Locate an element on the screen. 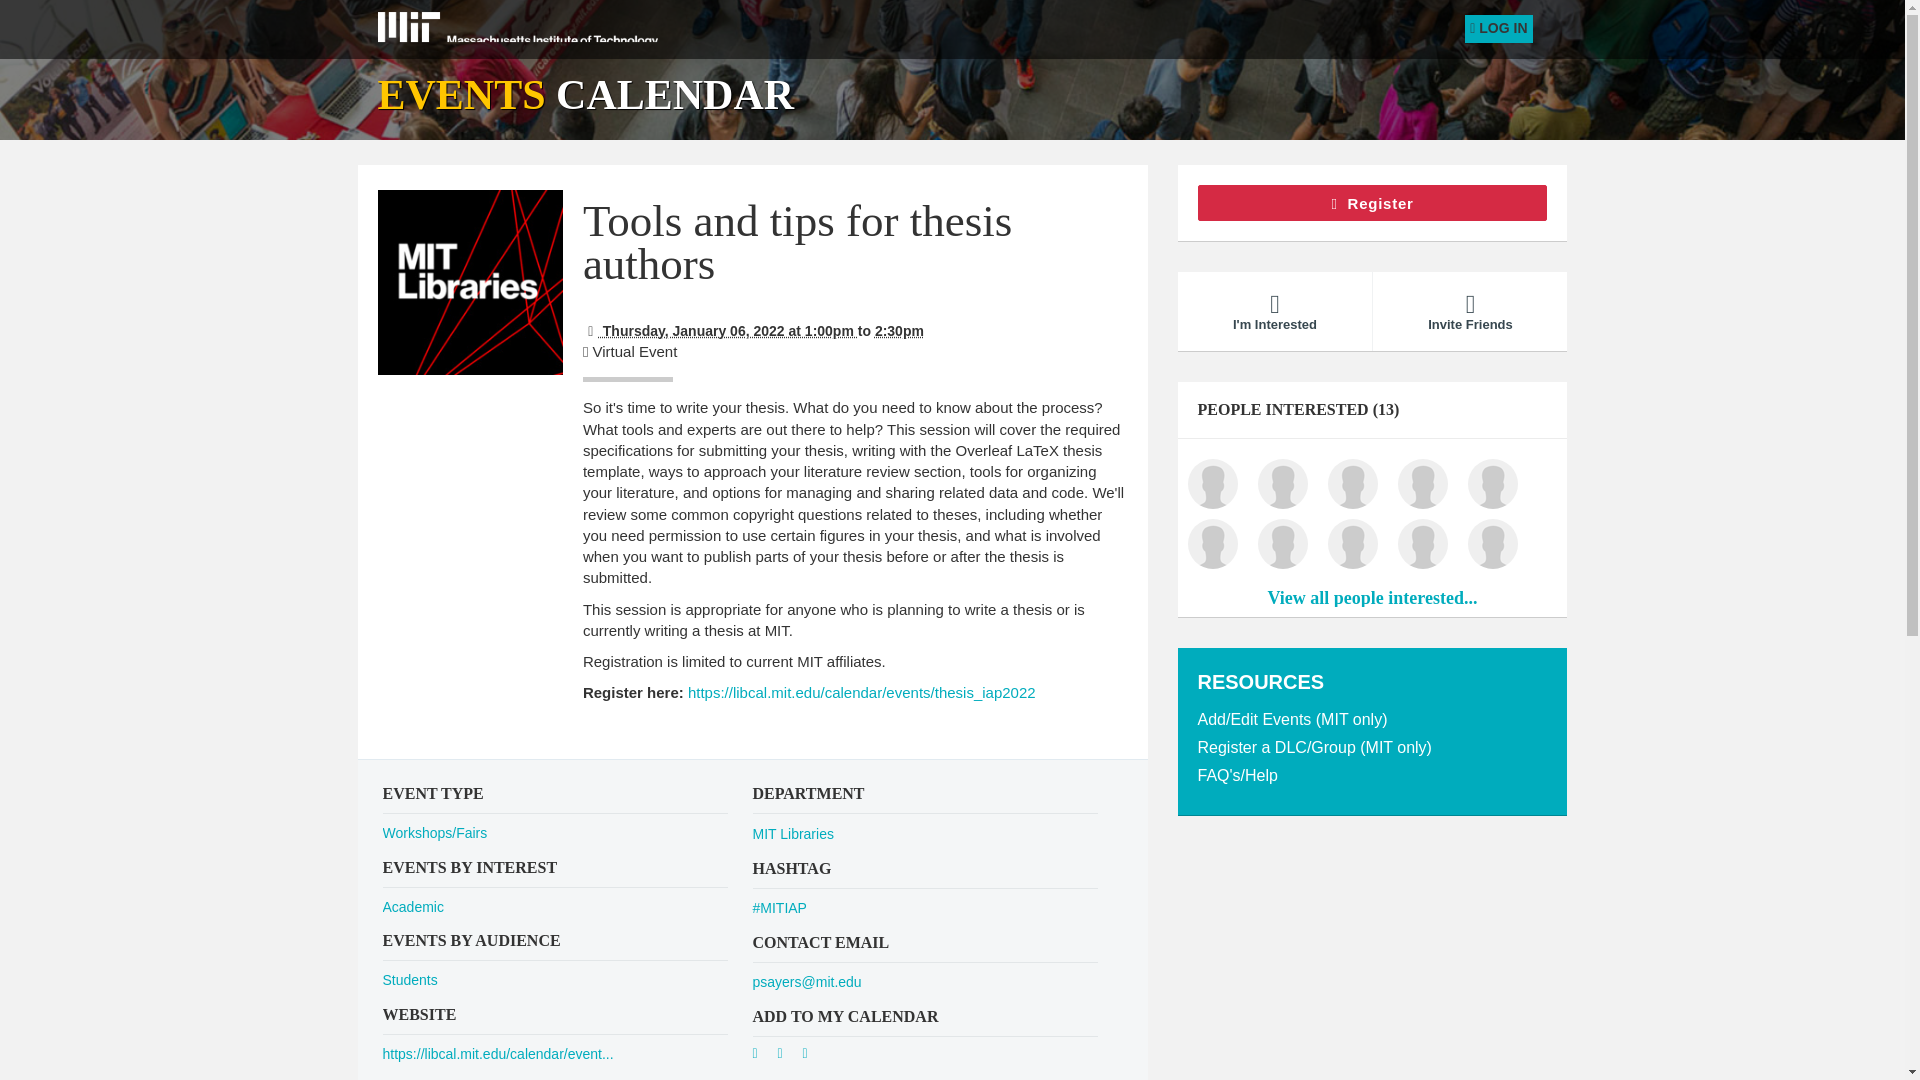 Image resolution: width=1920 pixels, height=1080 pixels. Oyun-Erdene Altan-Ochir is located at coordinates (1492, 484).